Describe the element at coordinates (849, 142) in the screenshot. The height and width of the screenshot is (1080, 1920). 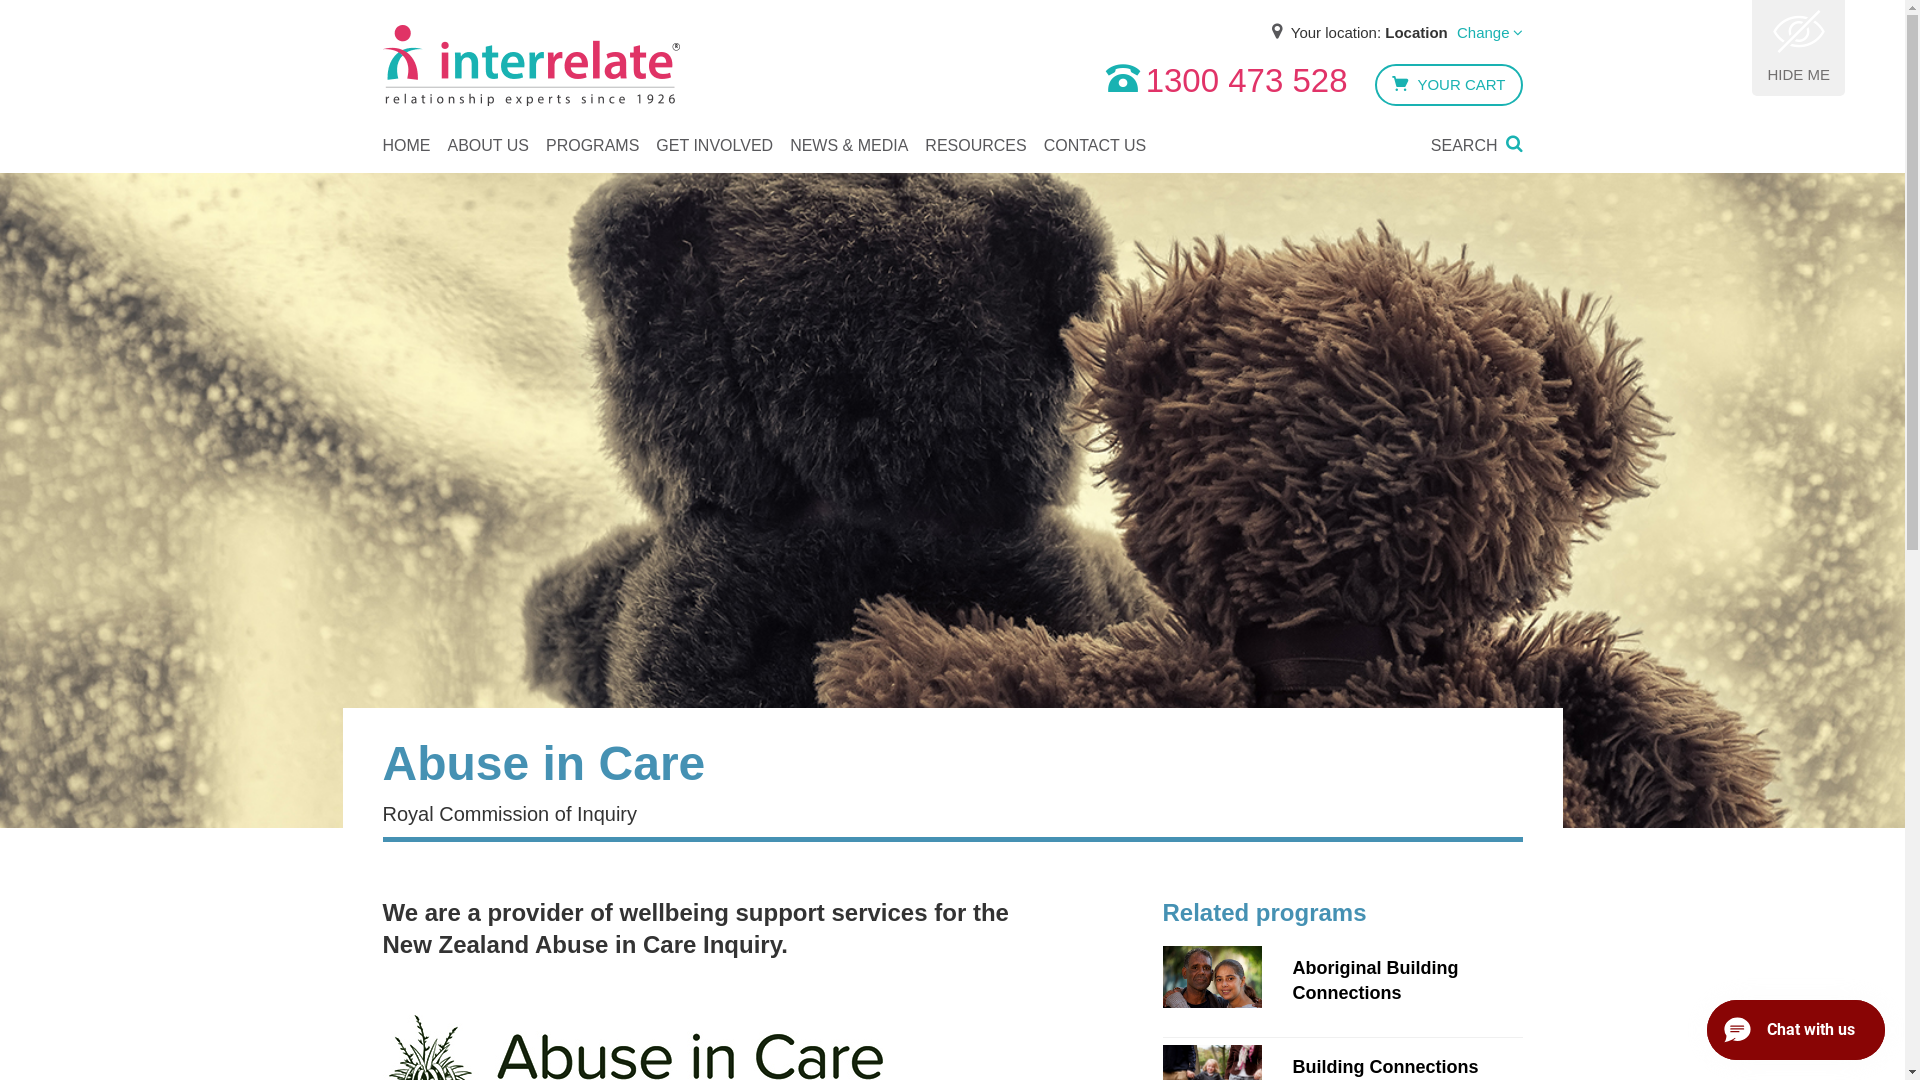
I see `NEWS & MEDIA` at that location.